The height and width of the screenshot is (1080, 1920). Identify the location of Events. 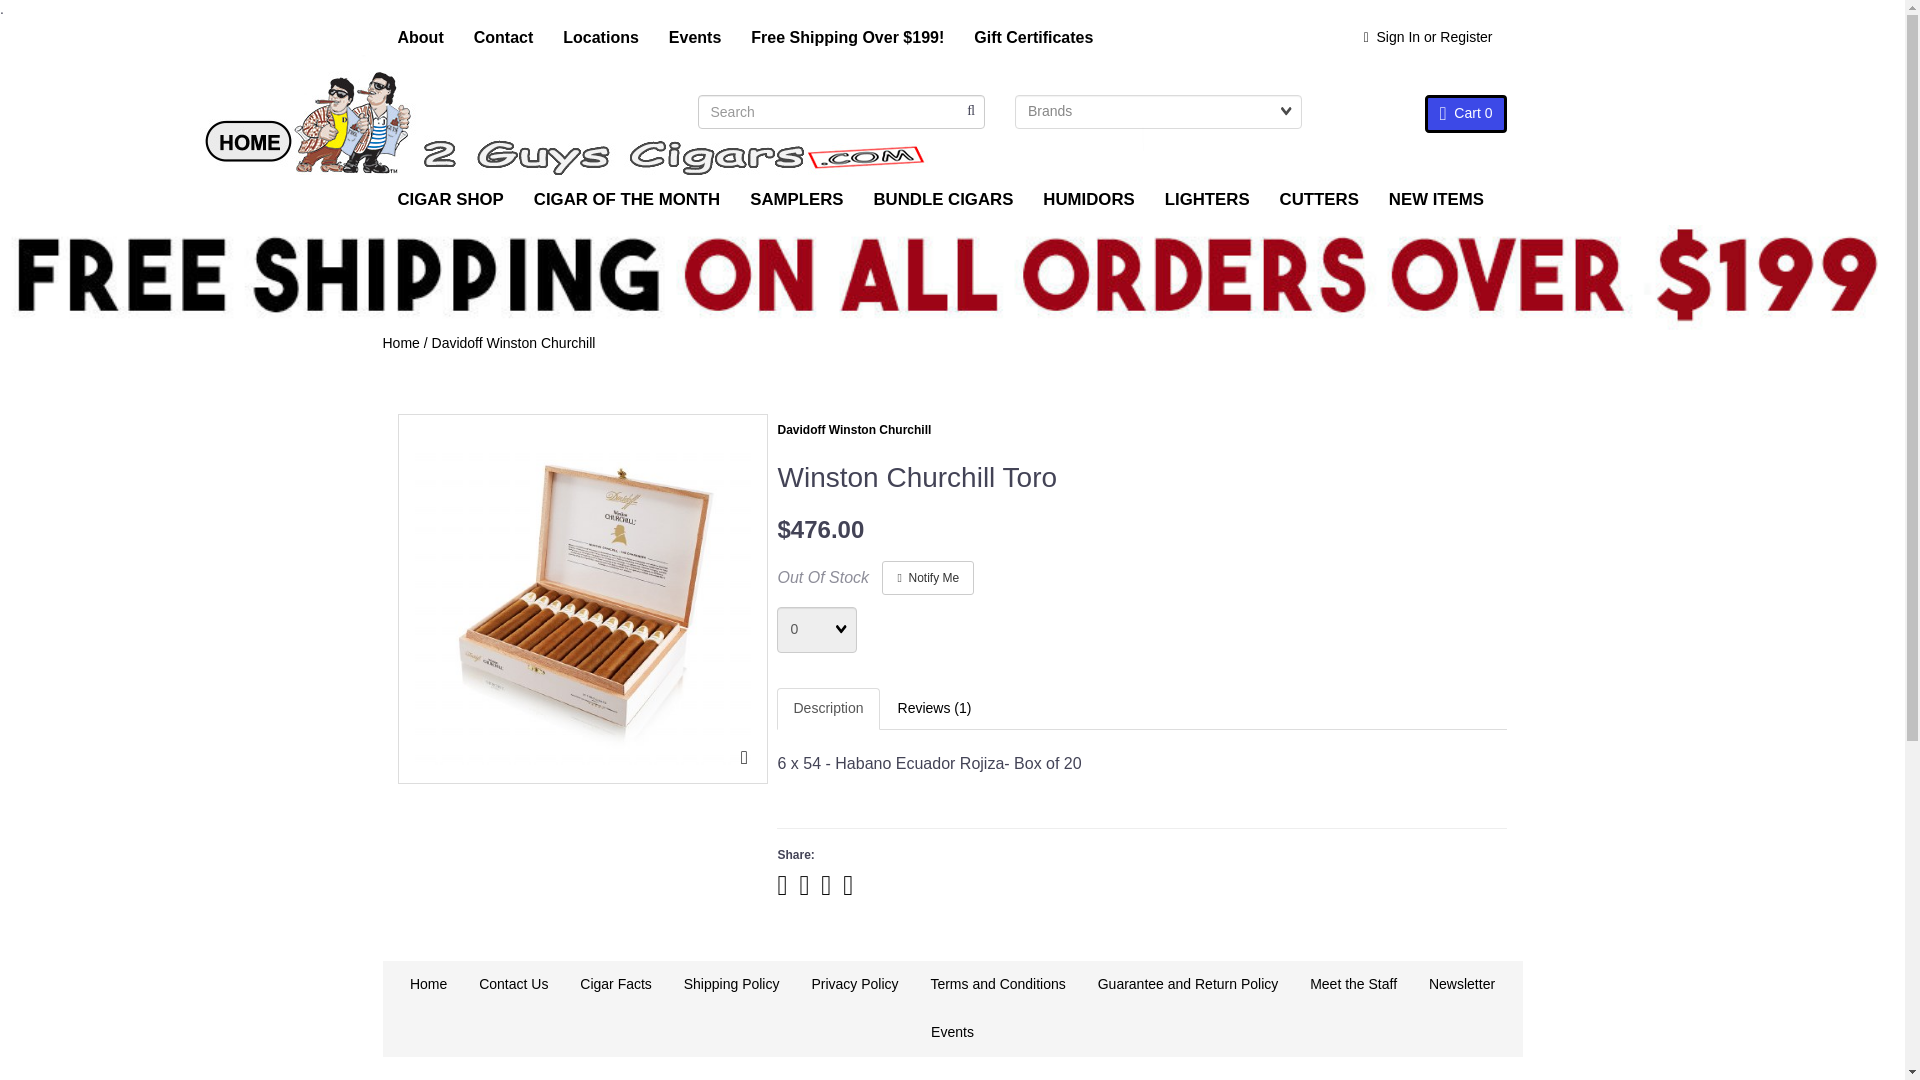
(694, 38).